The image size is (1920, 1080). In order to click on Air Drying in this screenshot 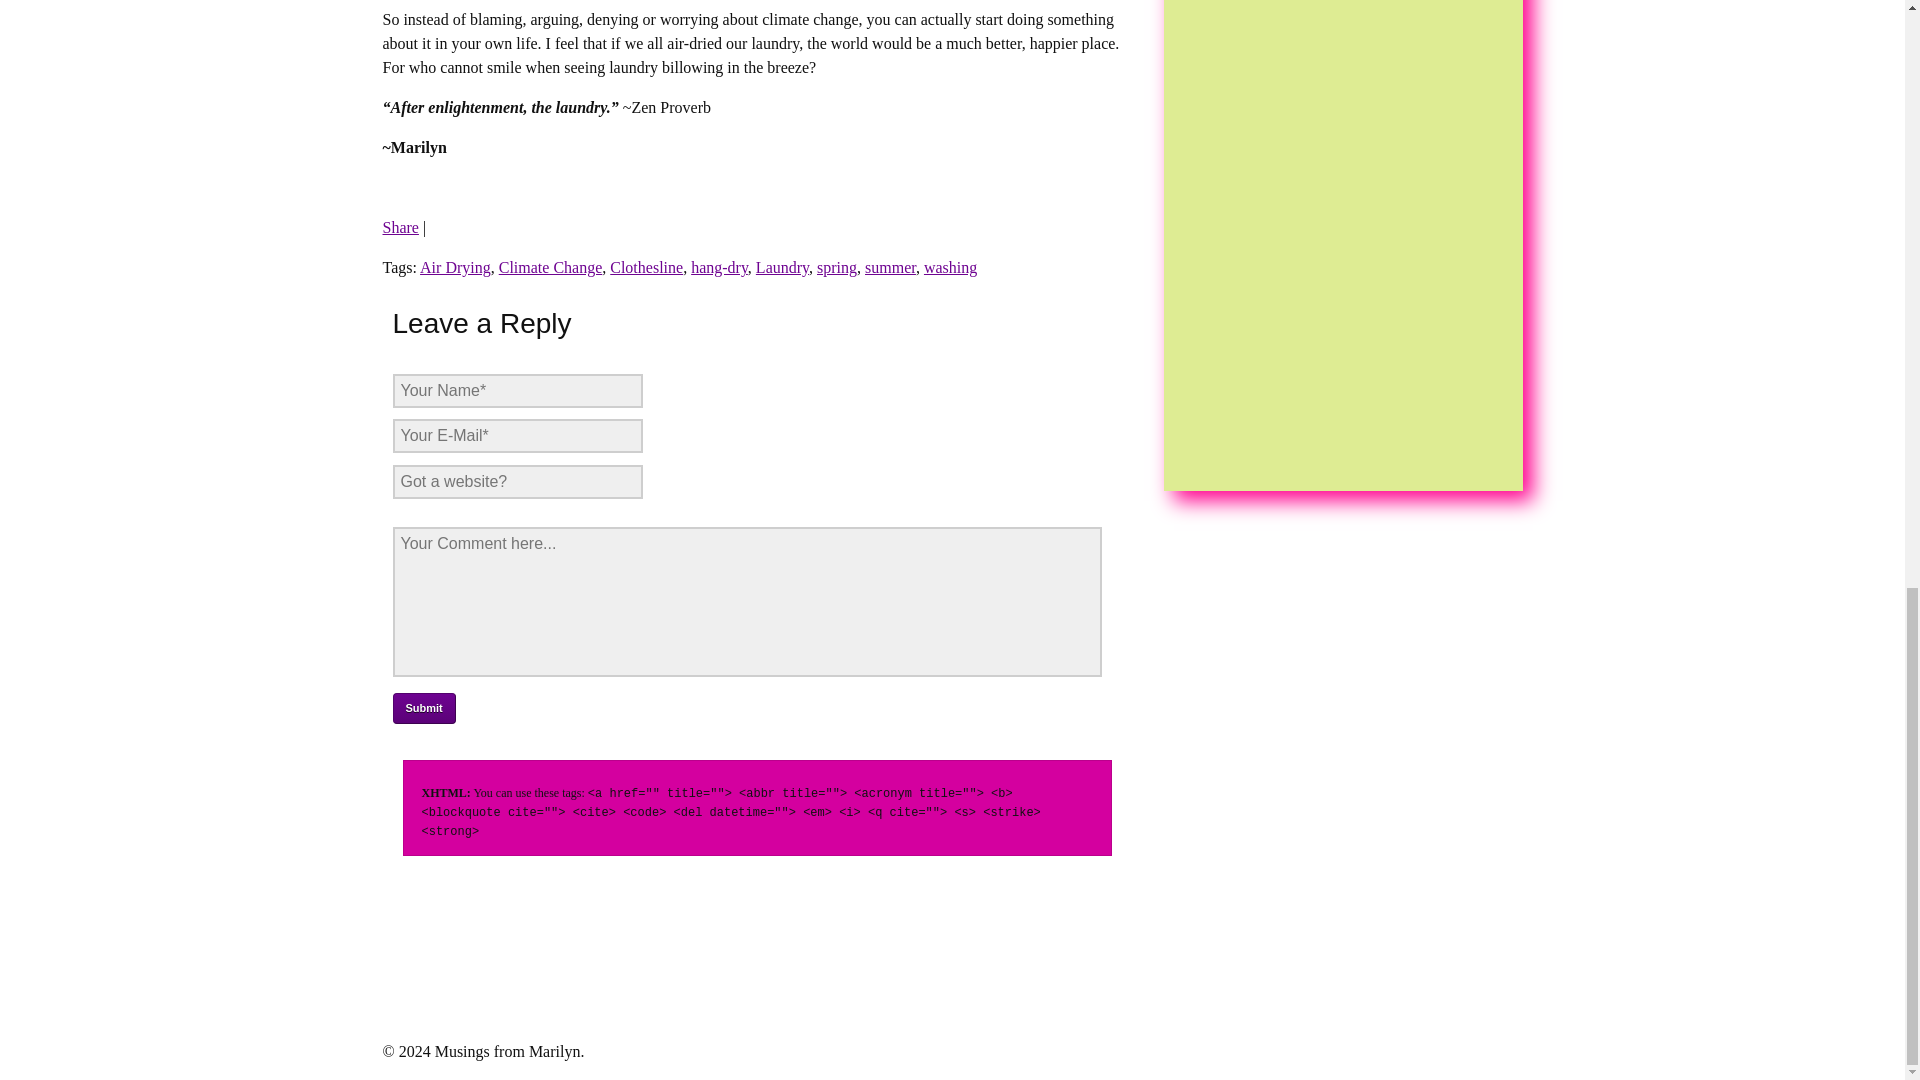, I will do `click(456, 268)`.